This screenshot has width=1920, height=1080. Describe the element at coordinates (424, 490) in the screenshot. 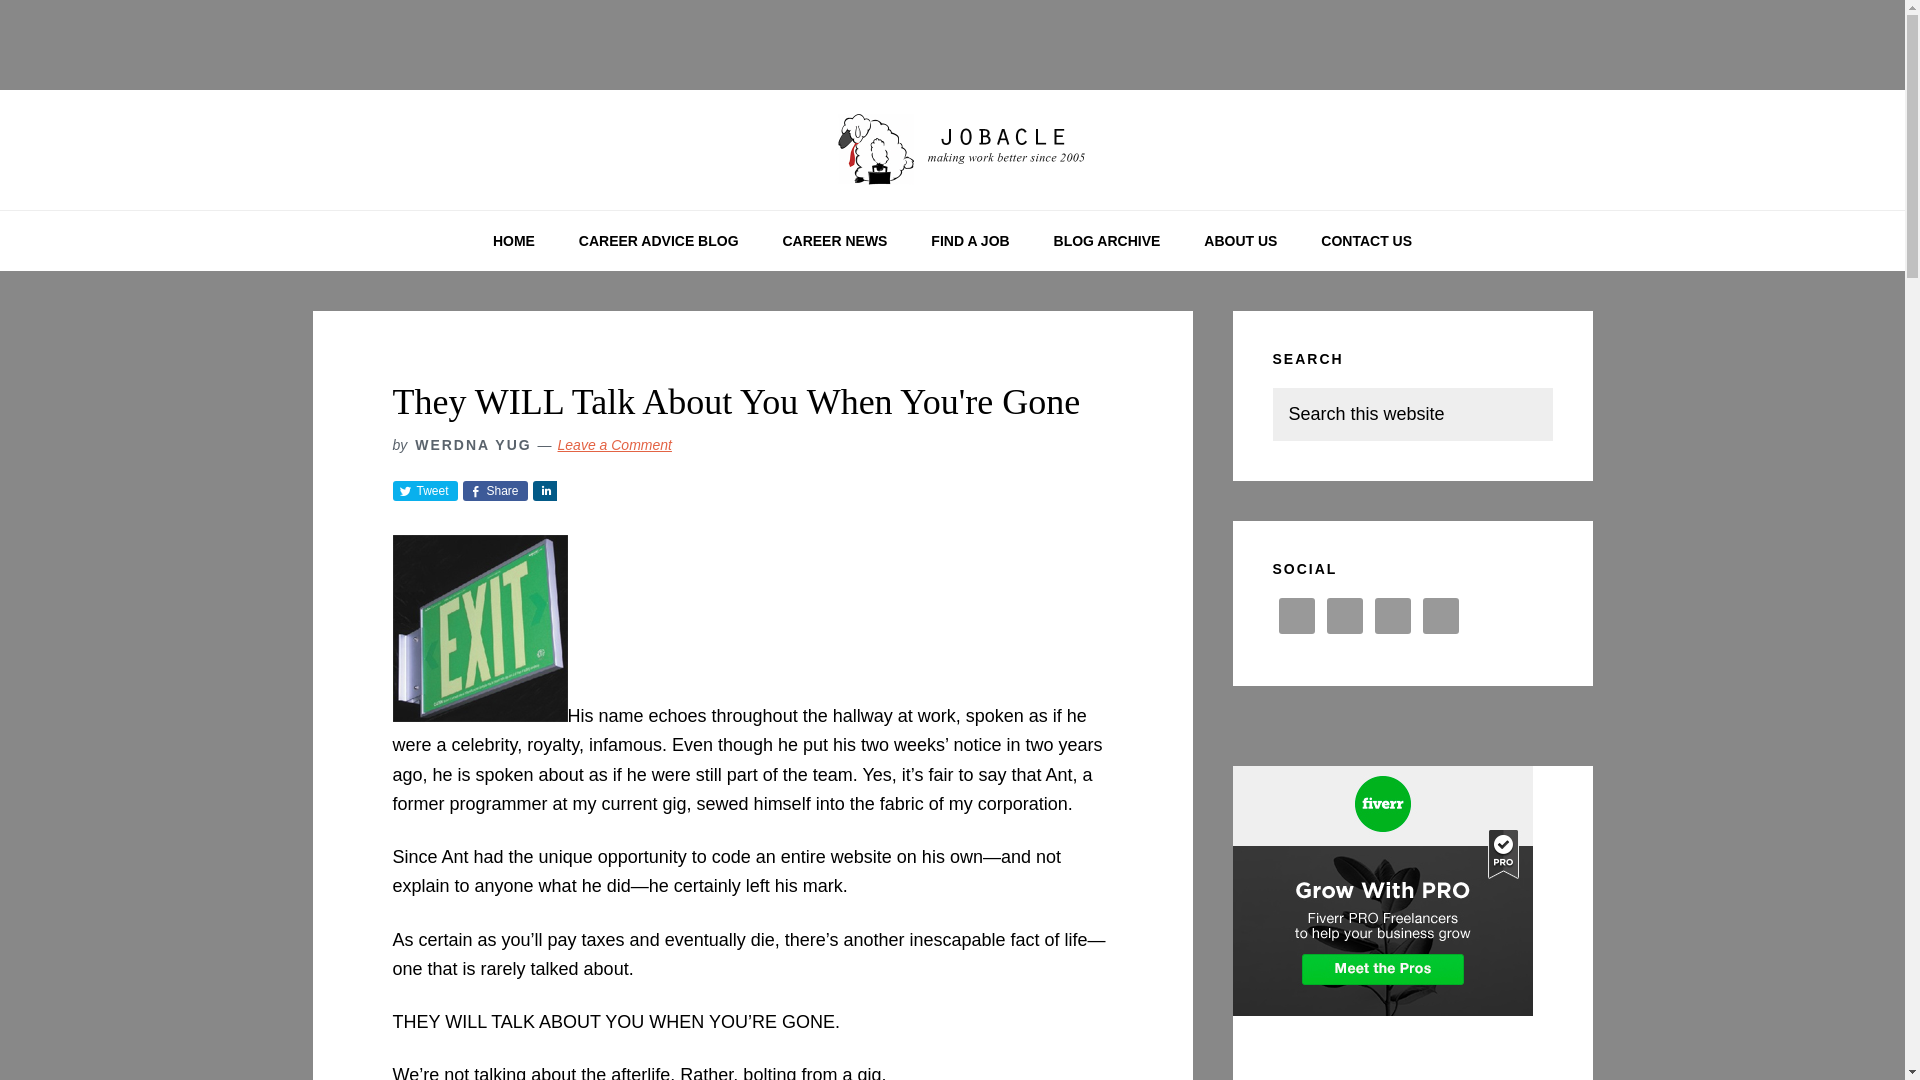

I see `Tweet` at that location.